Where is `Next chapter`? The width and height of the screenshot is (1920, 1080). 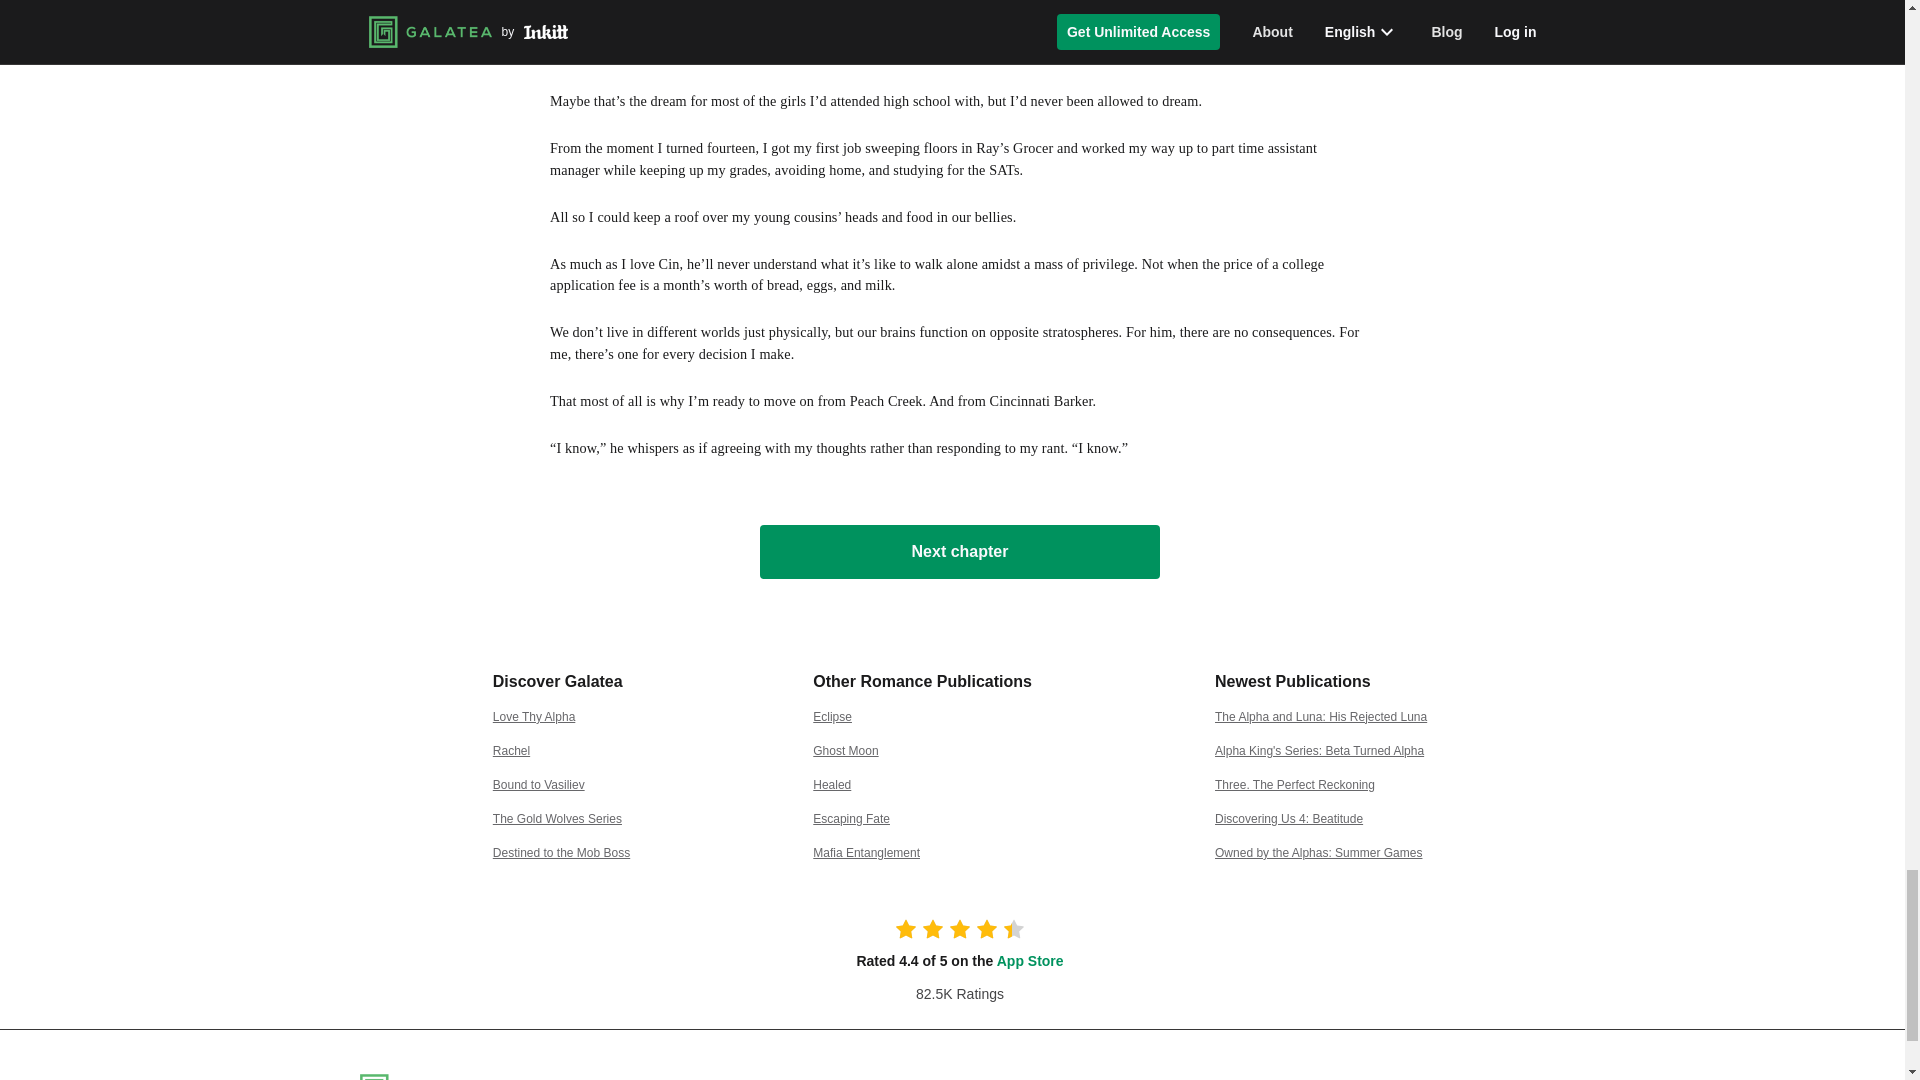
Next chapter is located at coordinates (960, 551).